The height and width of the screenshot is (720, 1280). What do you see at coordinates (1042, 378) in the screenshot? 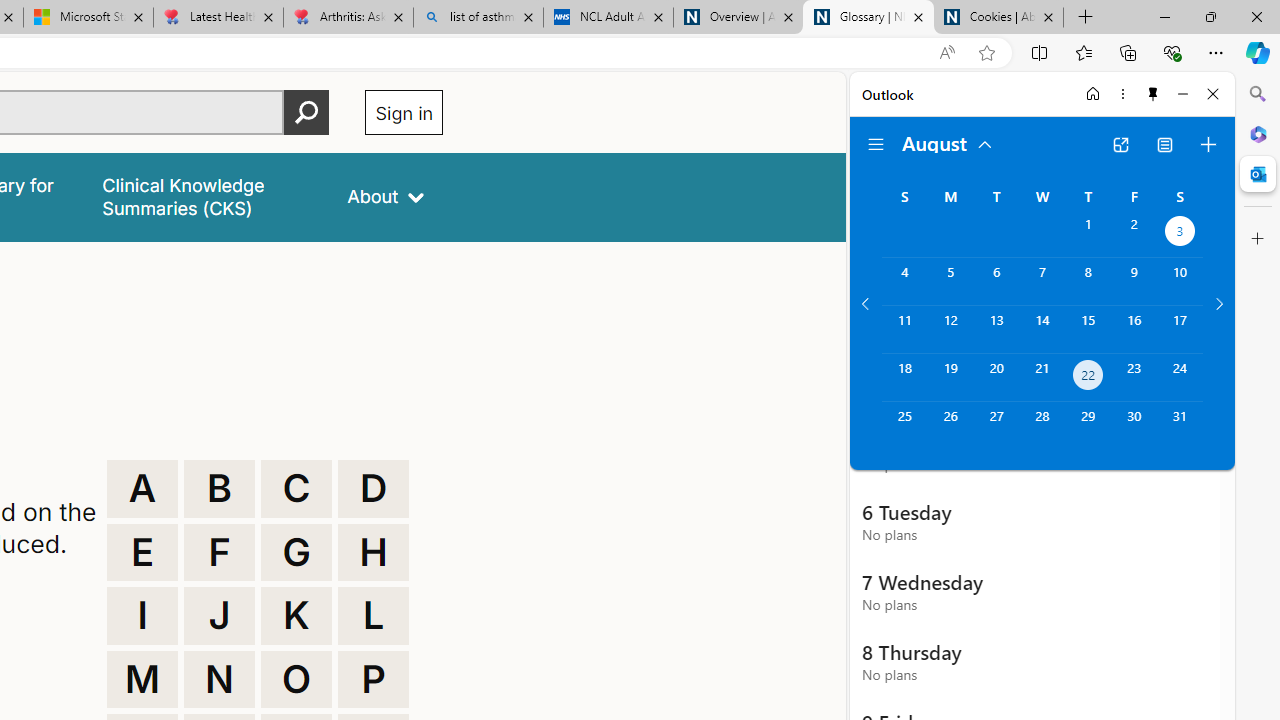
I see `Wednesday, August 21, 2024. ` at bounding box center [1042, 378].